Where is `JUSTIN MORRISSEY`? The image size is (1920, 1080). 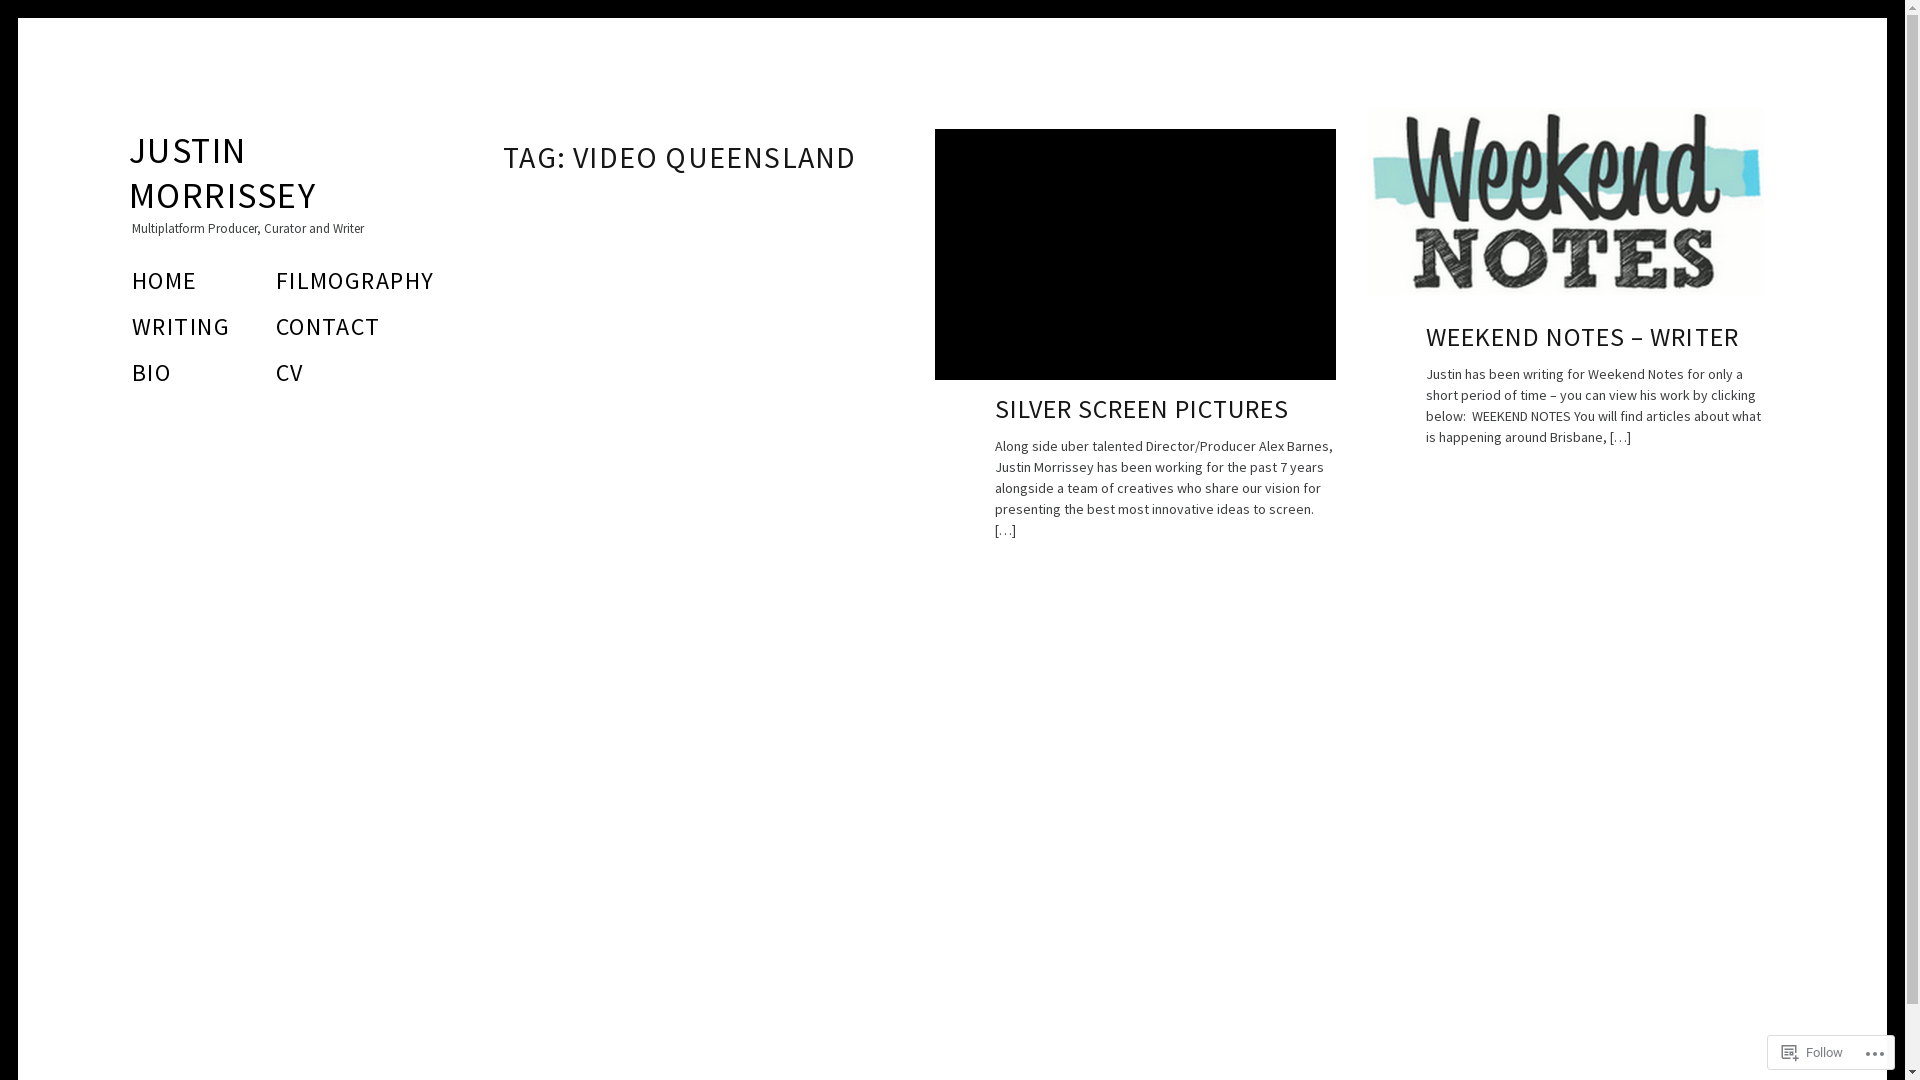 JUSTIN MORRISSEY is located at coordinates (222, 173).